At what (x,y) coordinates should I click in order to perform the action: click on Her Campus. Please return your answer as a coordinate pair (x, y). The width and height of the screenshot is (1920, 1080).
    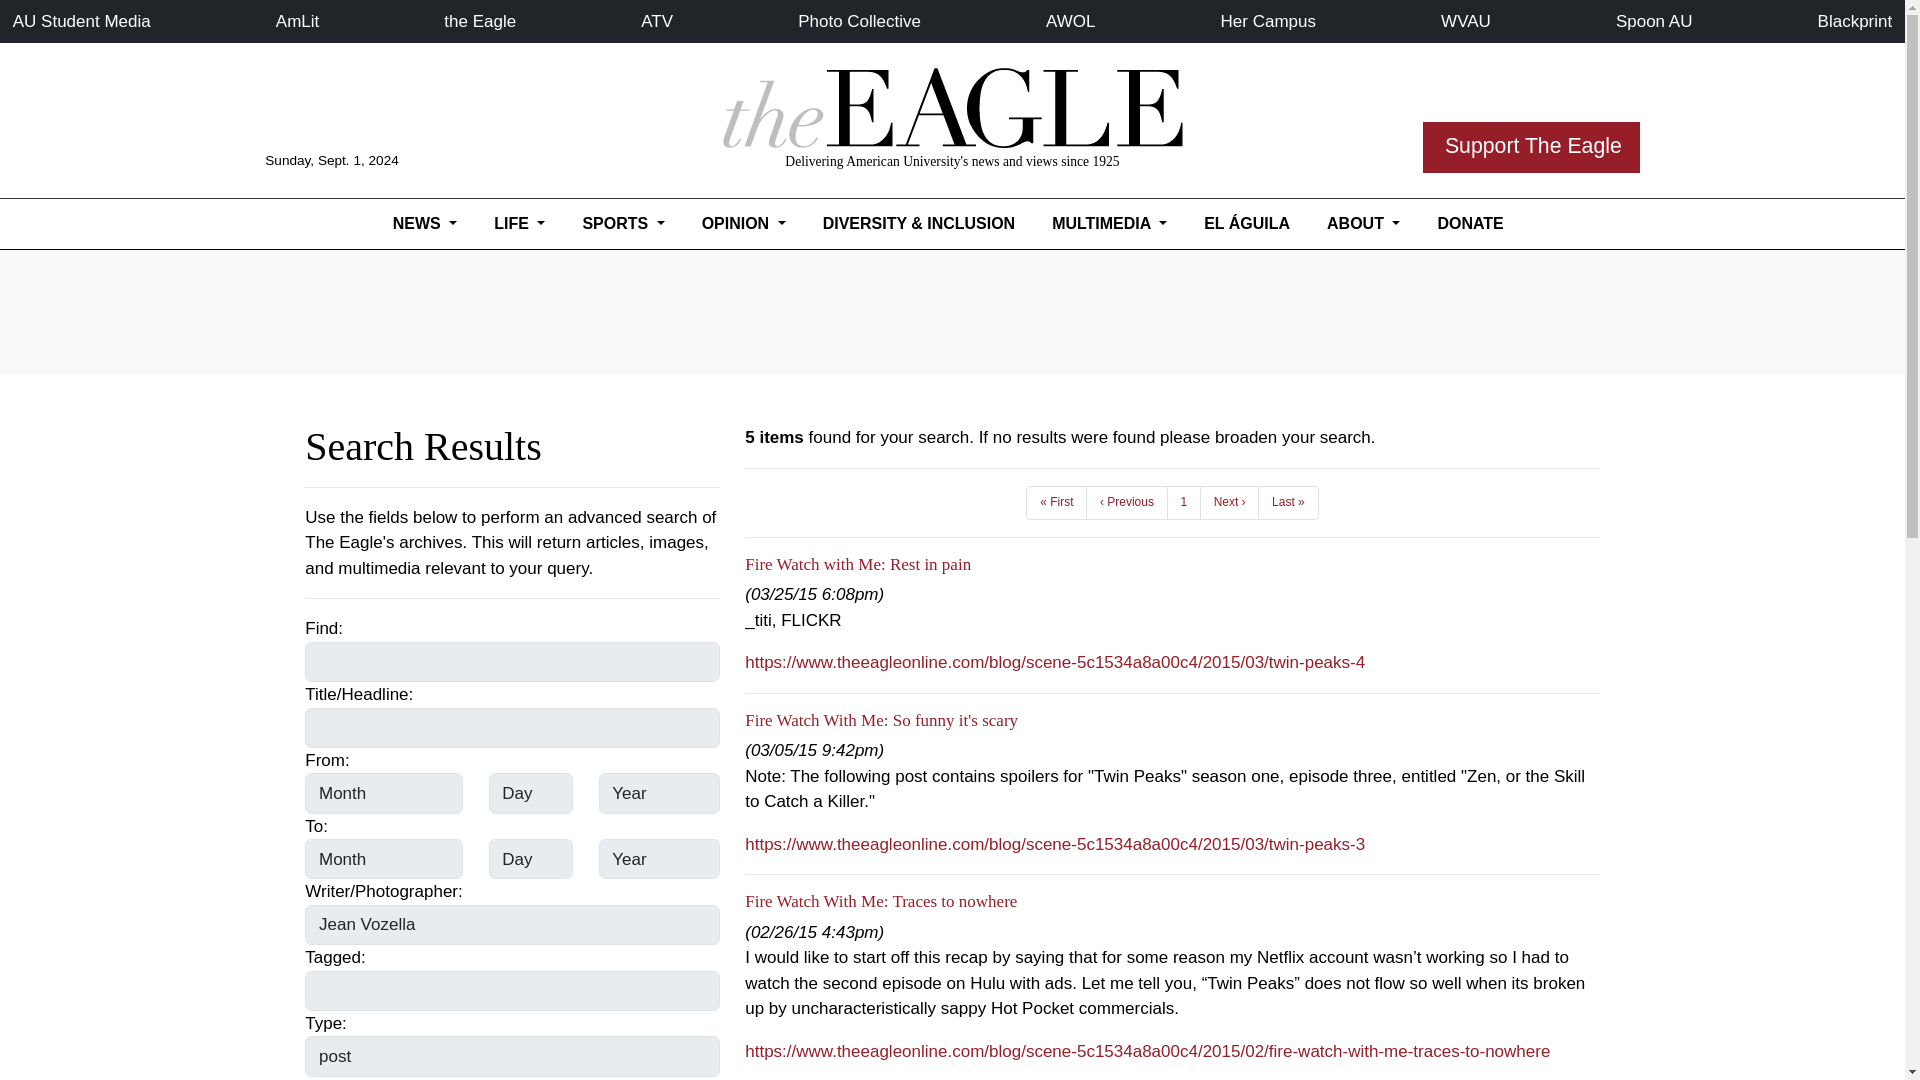
    Looking at the image, I should click on (1268, 21).